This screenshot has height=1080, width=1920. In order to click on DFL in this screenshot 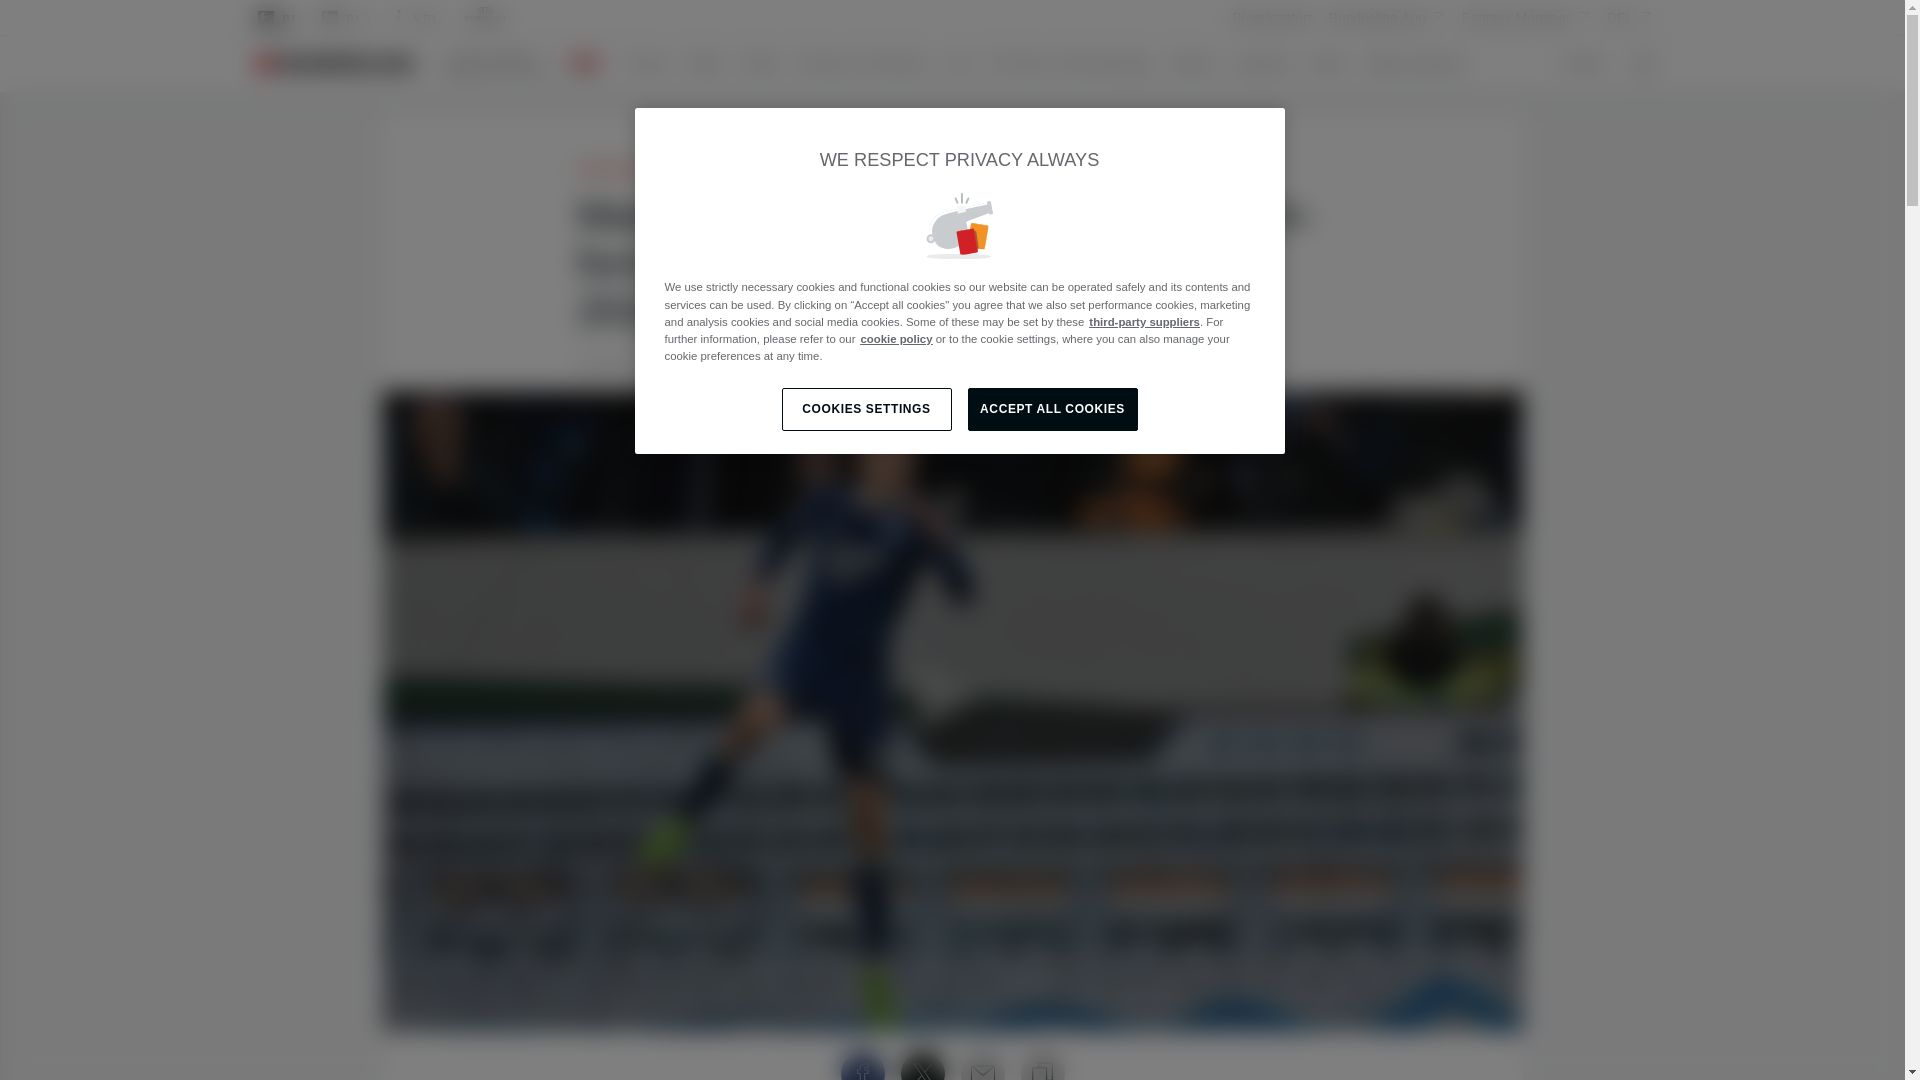, I will do `click(1631, 17)`.